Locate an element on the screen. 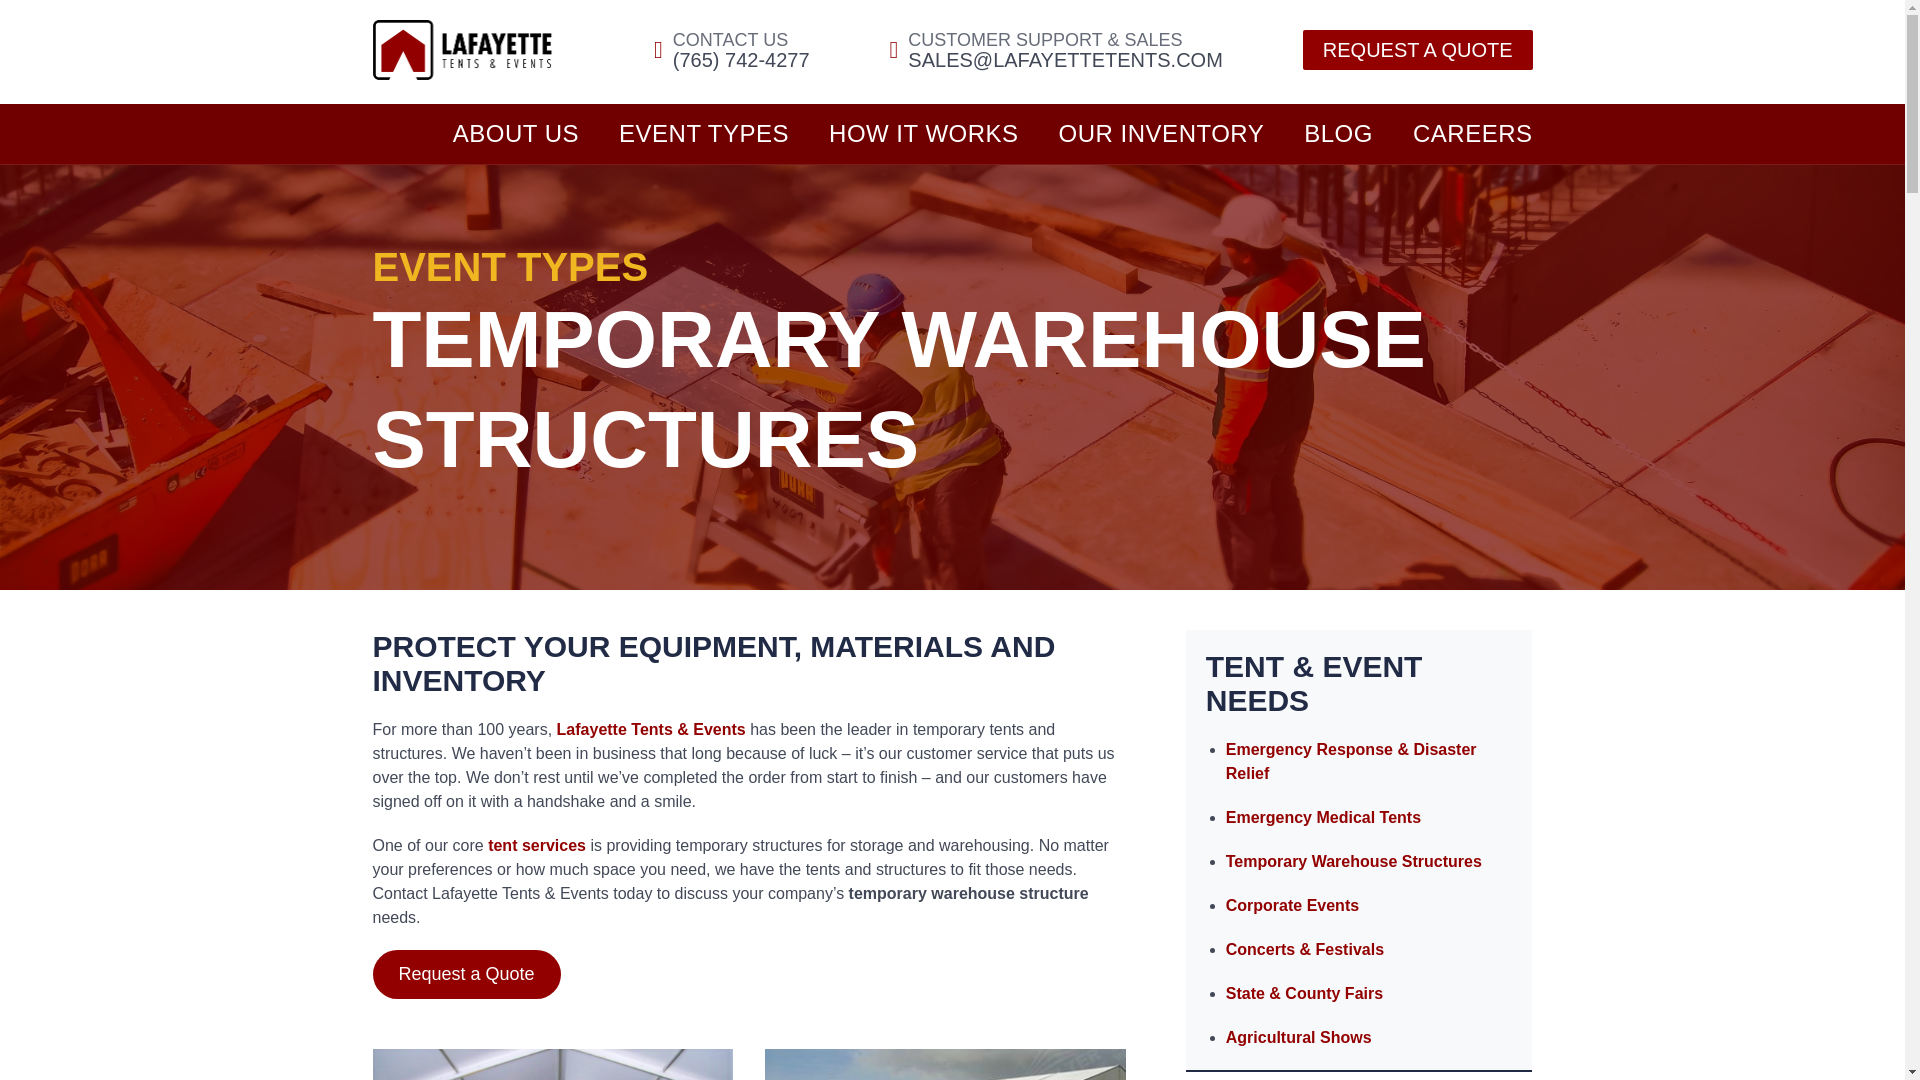 This screenshot has height=1080, width=1920. ABOUT US is located at coordinates (516, 134).